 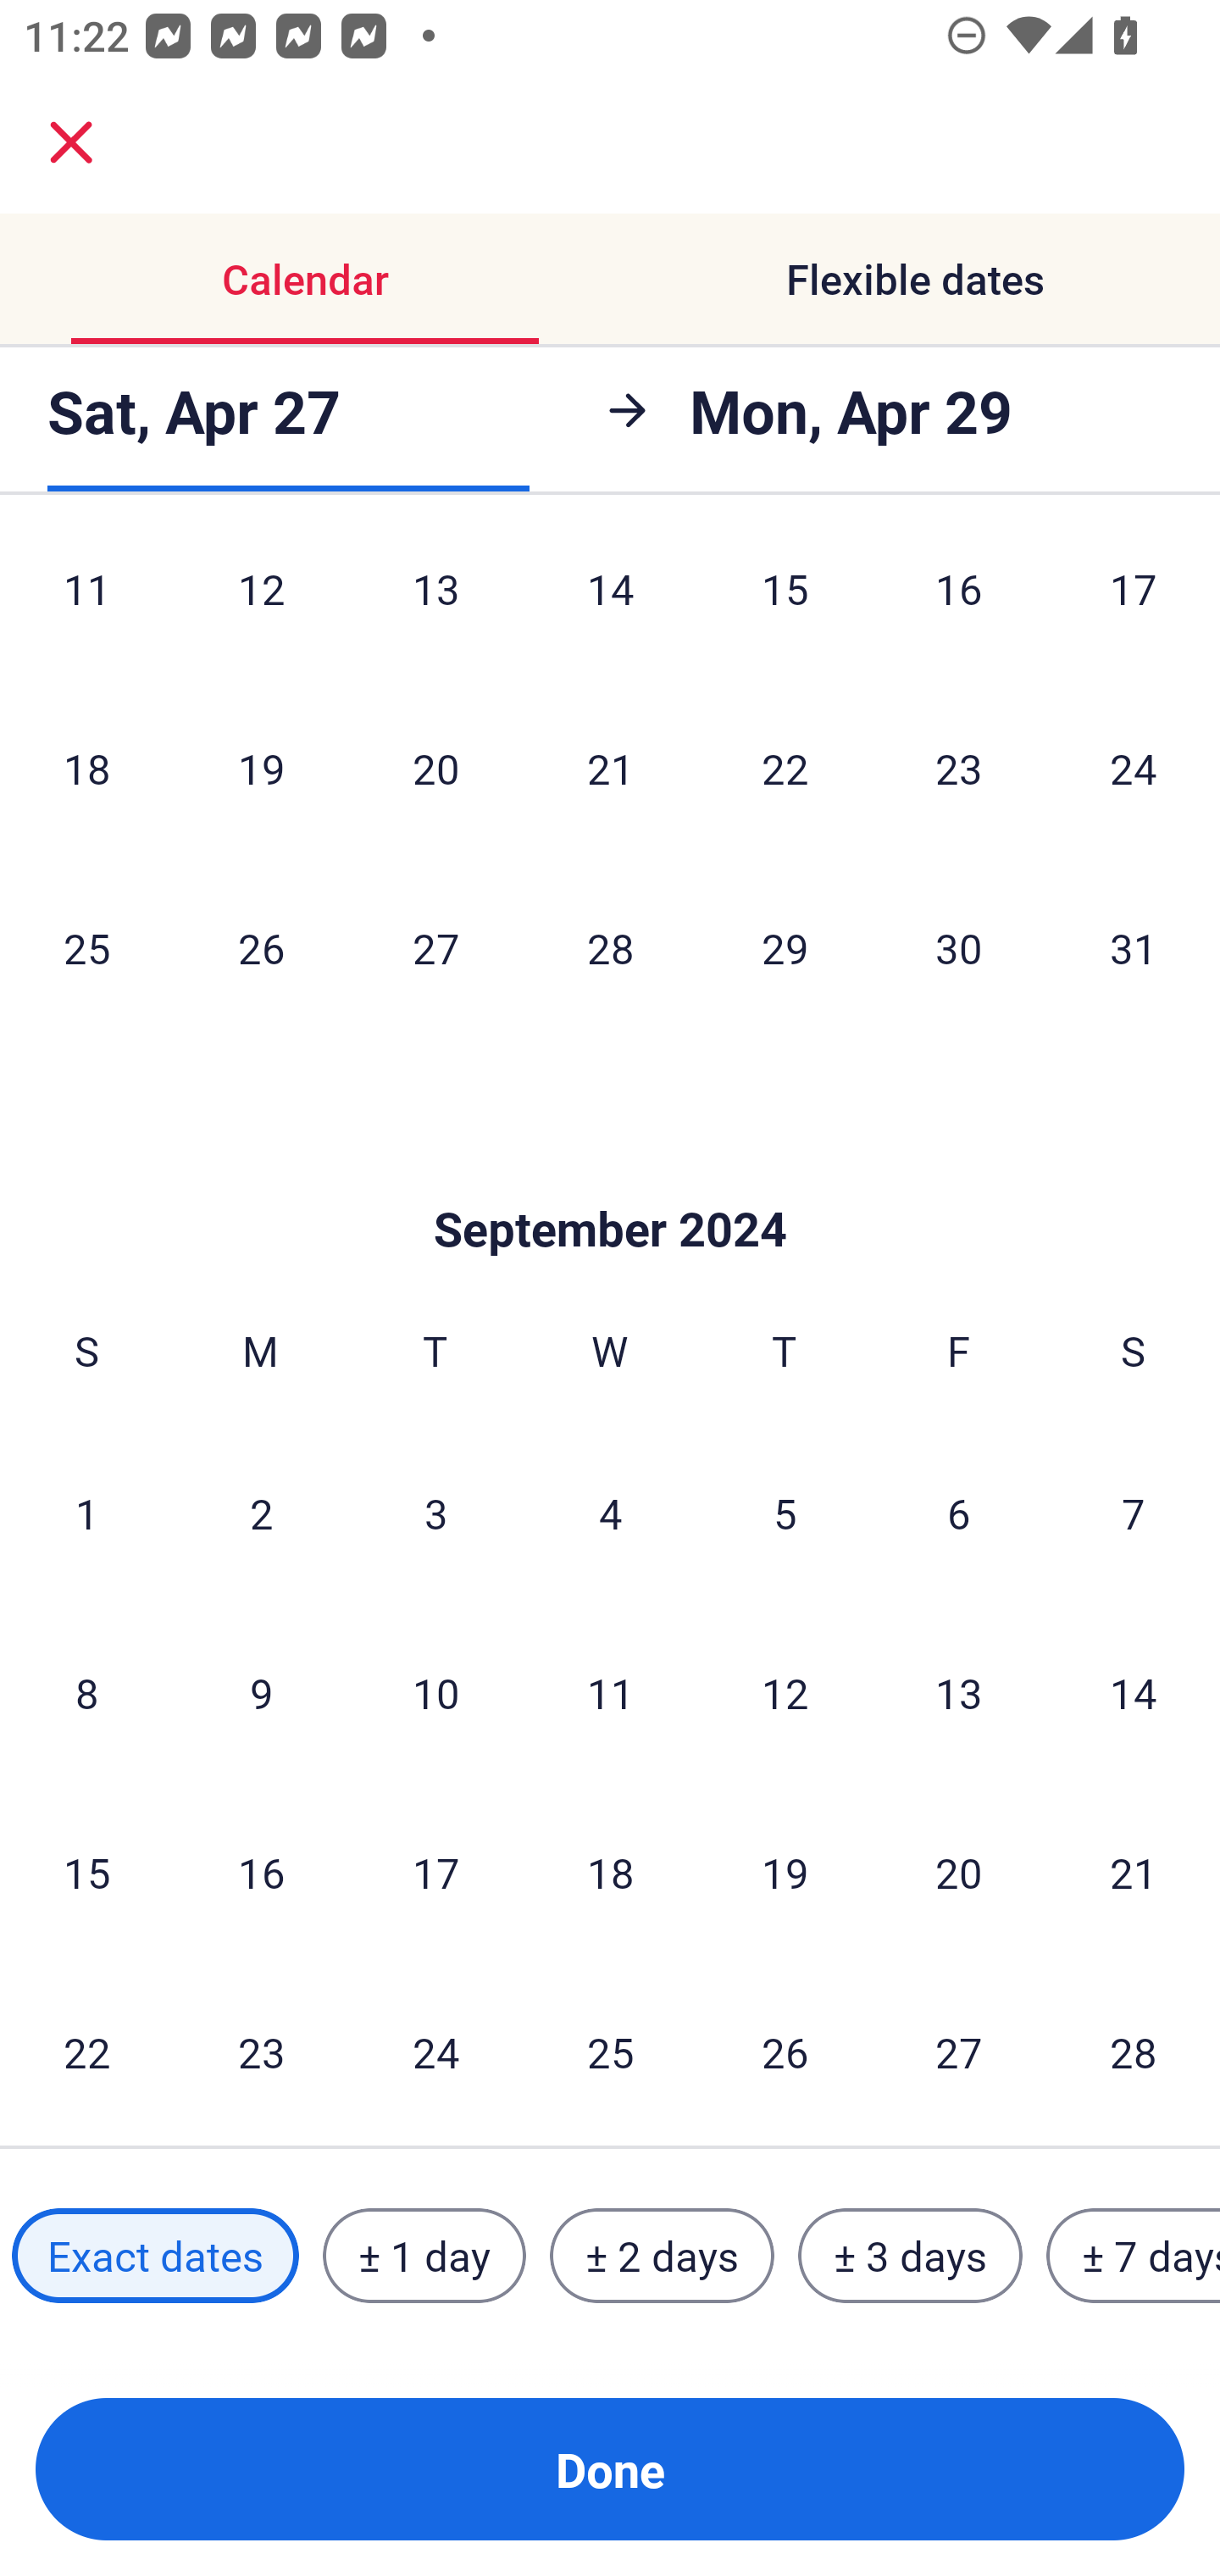 What do you see at coordinates (435, 1691) in the screenshot?
I see `10 Tuesday, September 10, 2024` at bounding box center [435, 1691].